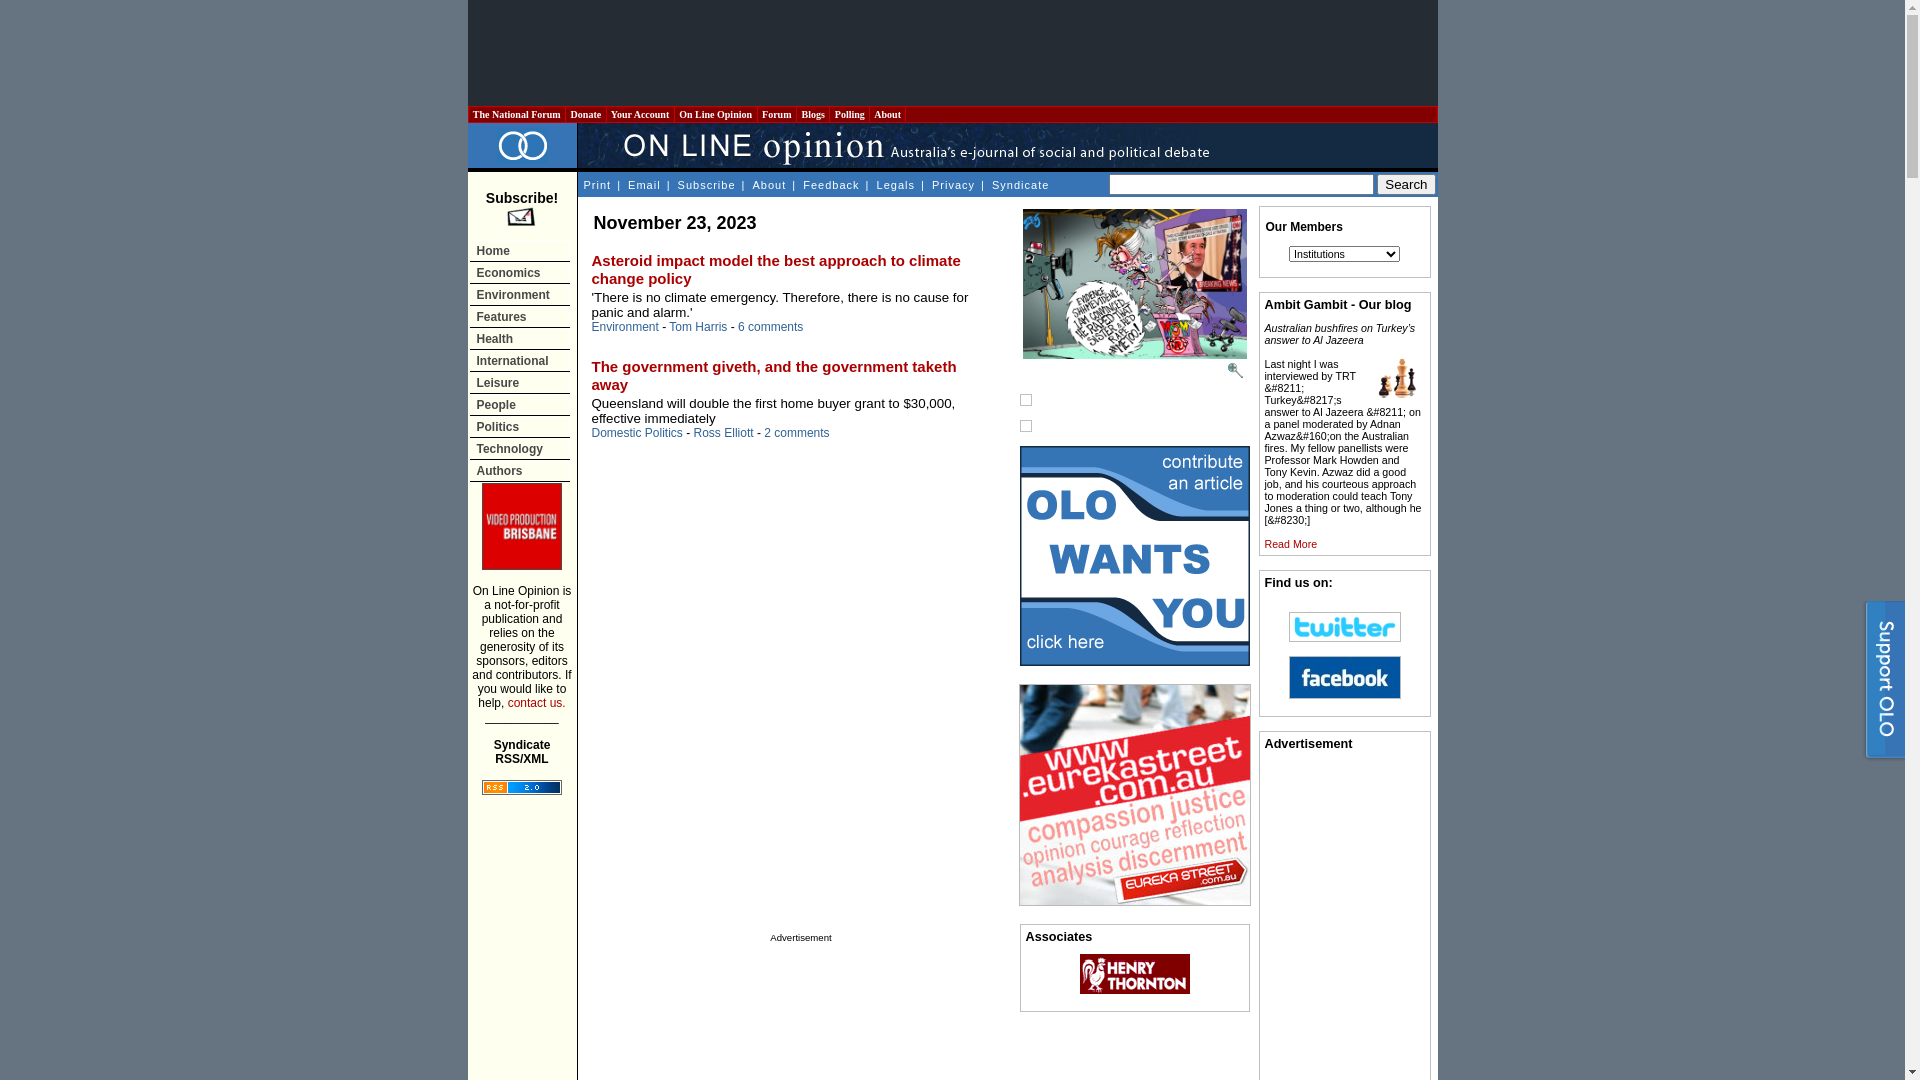 This screenshot has width=1920, height=1080. Describe the element at coordinates (638, 433) in the screenshot. I see `Domestic Politics` at that location.